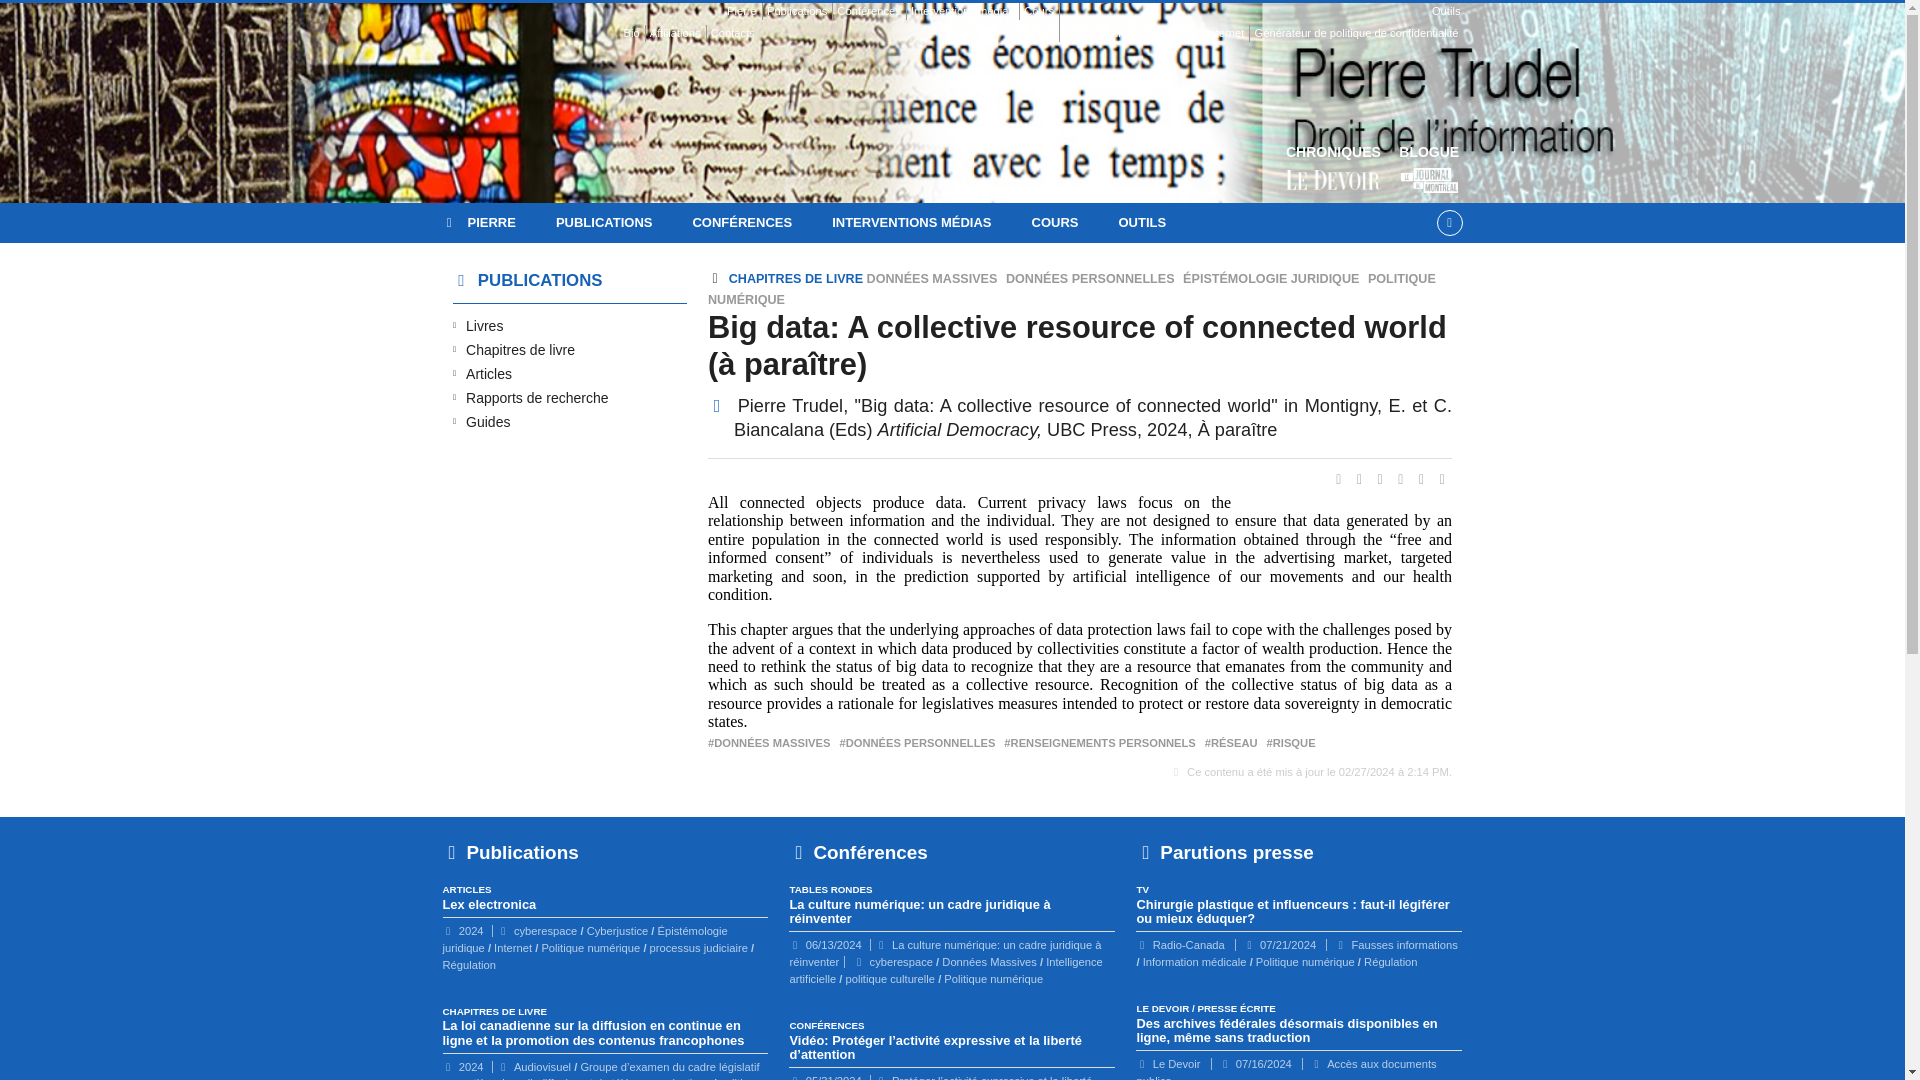 The image size is (1920, 1080). I want to click on Chroniques Le Devoir, so click(1333, 169).